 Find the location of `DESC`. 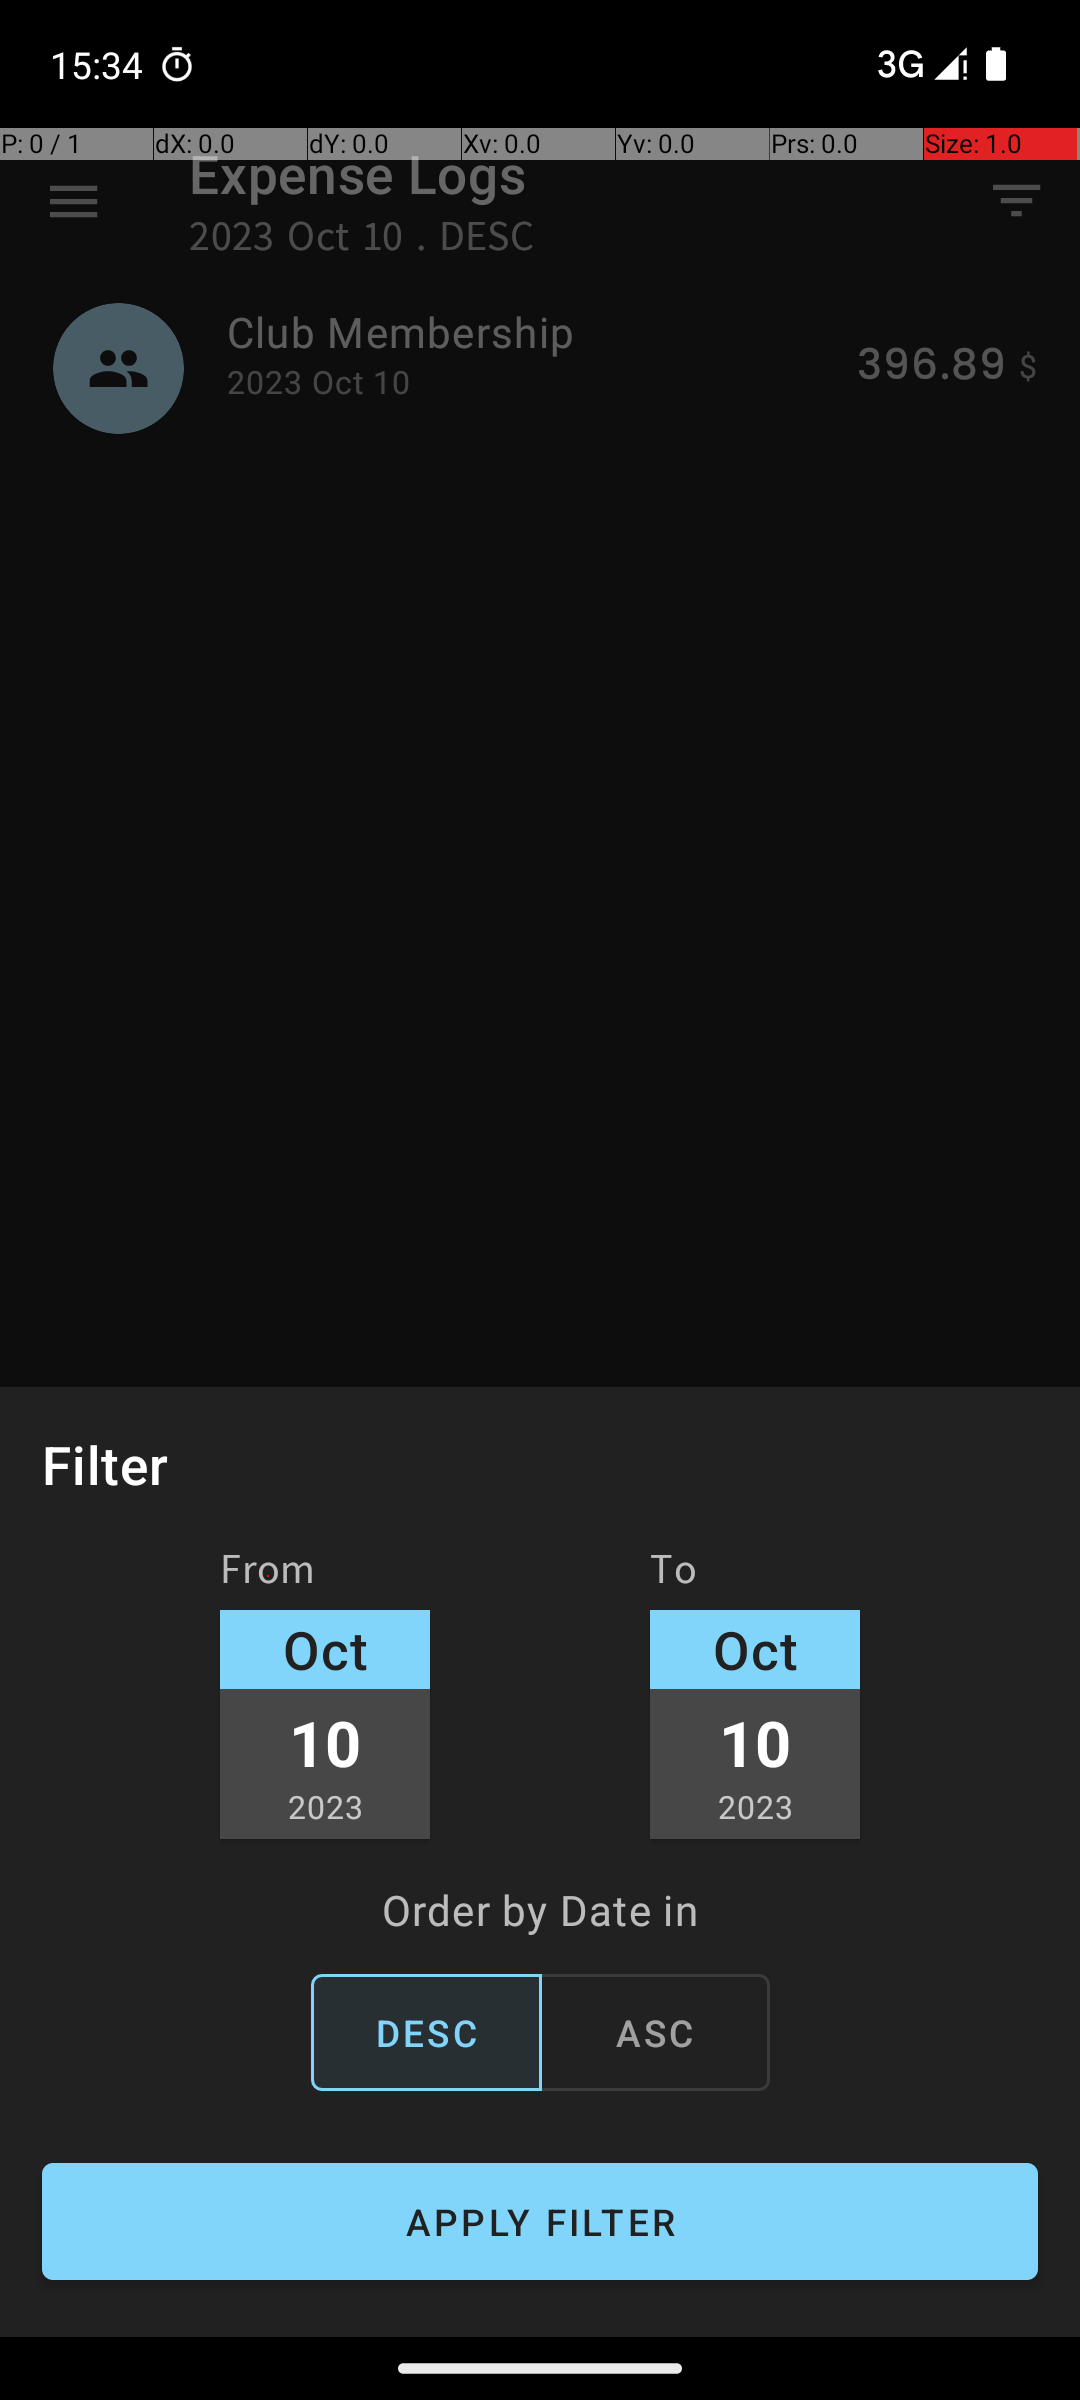

DESC is located at coordinates (426, 2032).